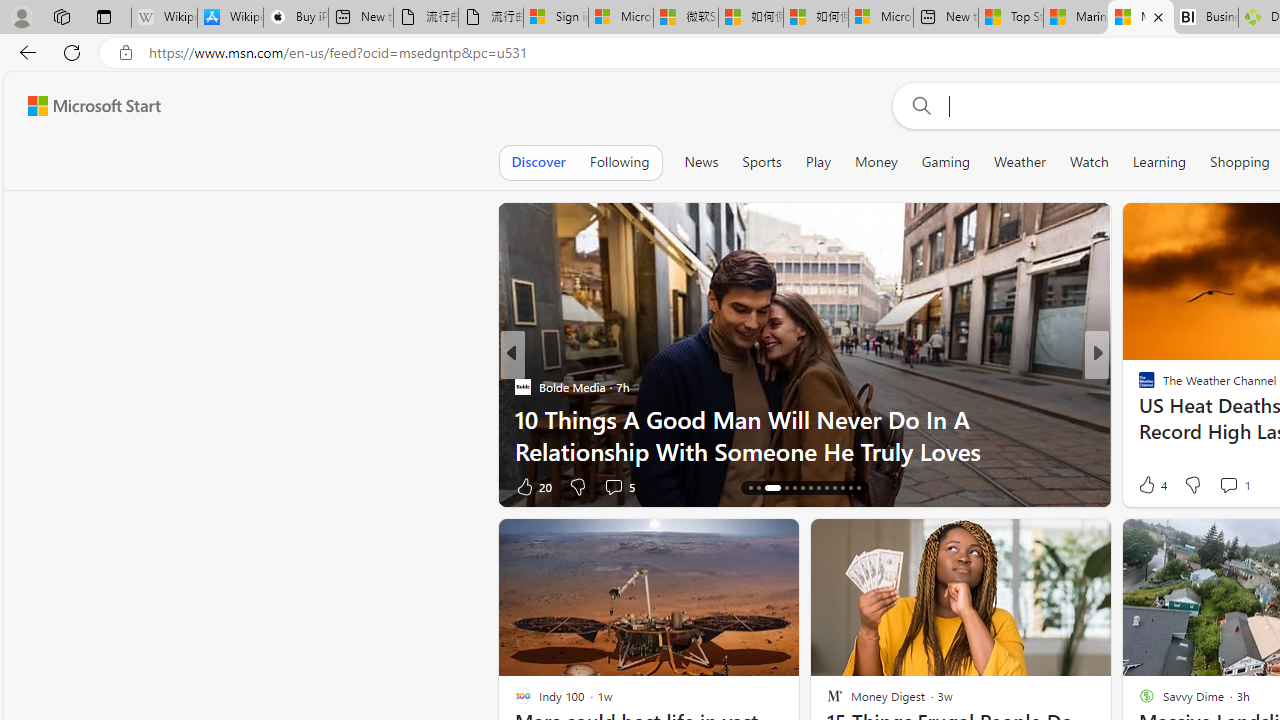  I want to click on 4 Like, so click(1151, 484).